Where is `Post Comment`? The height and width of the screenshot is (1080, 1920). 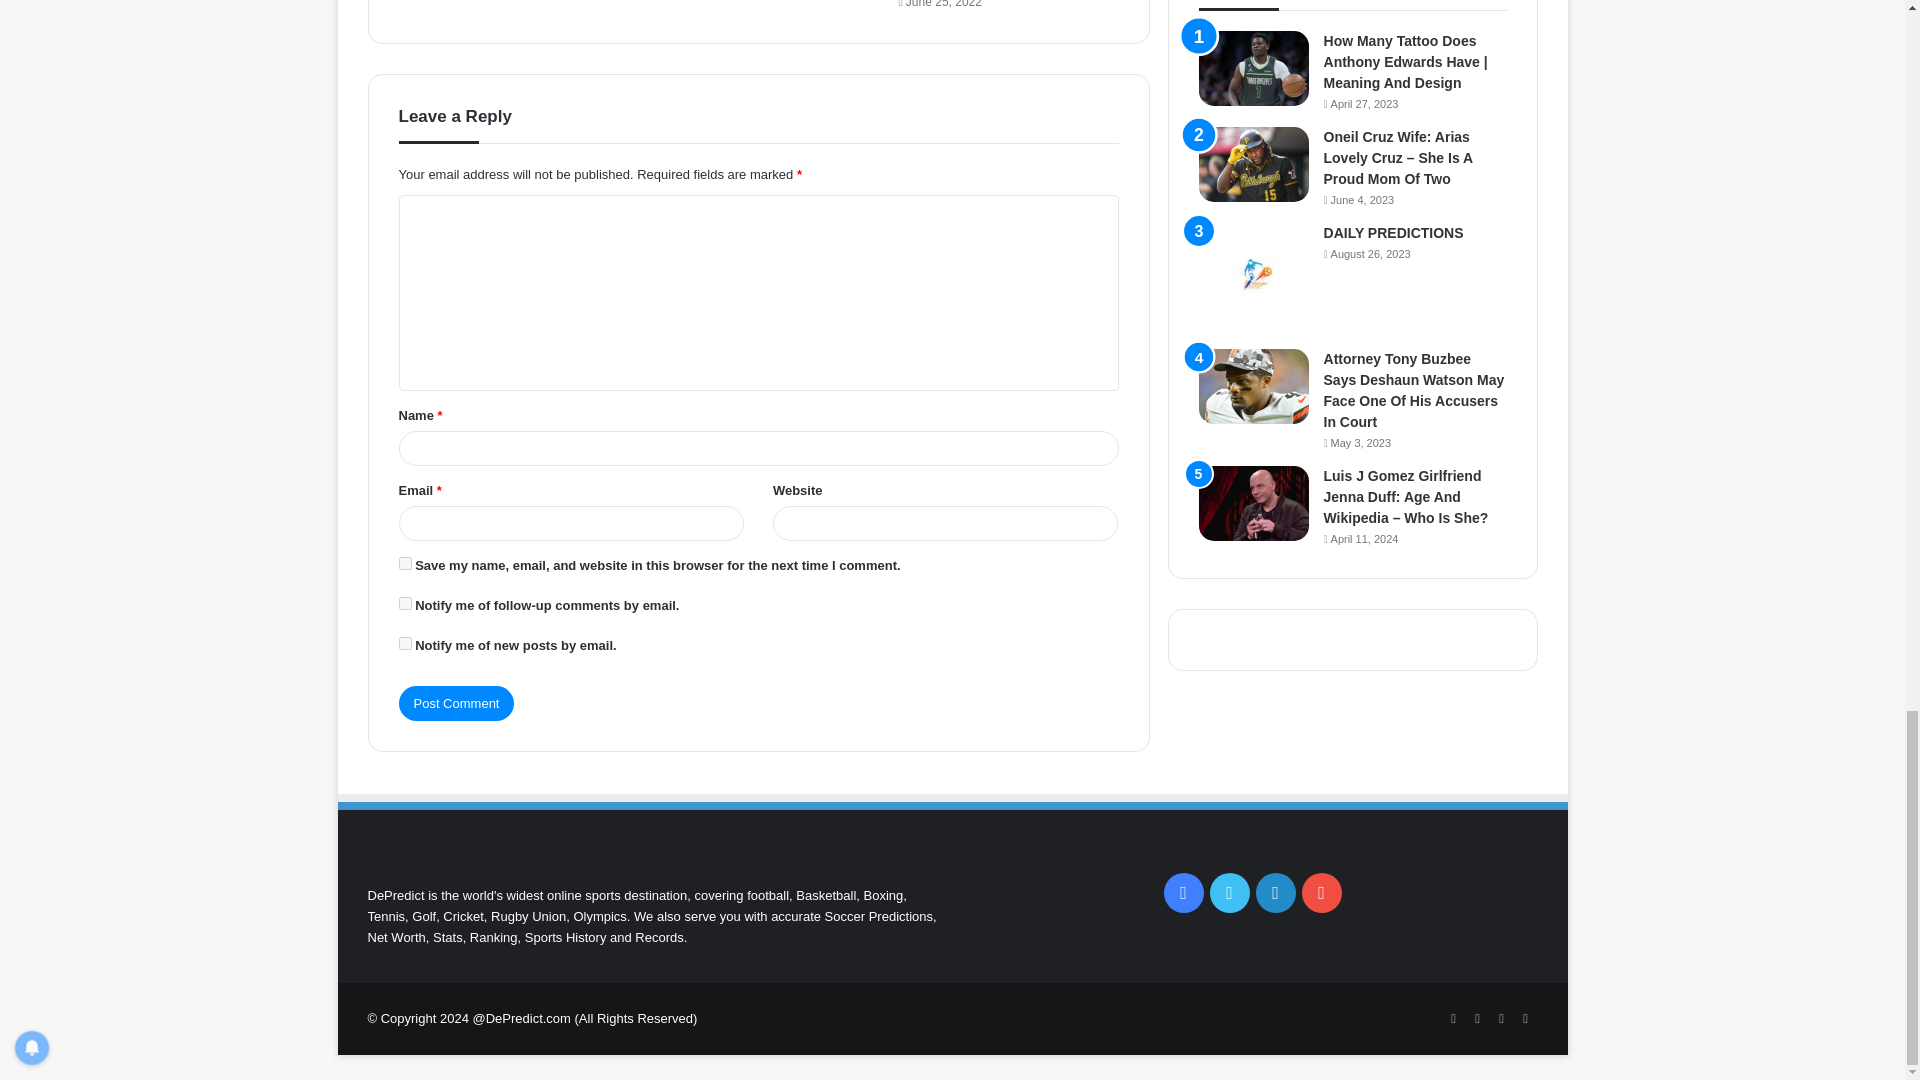 Post Comment is located at coordinates (456, 703).